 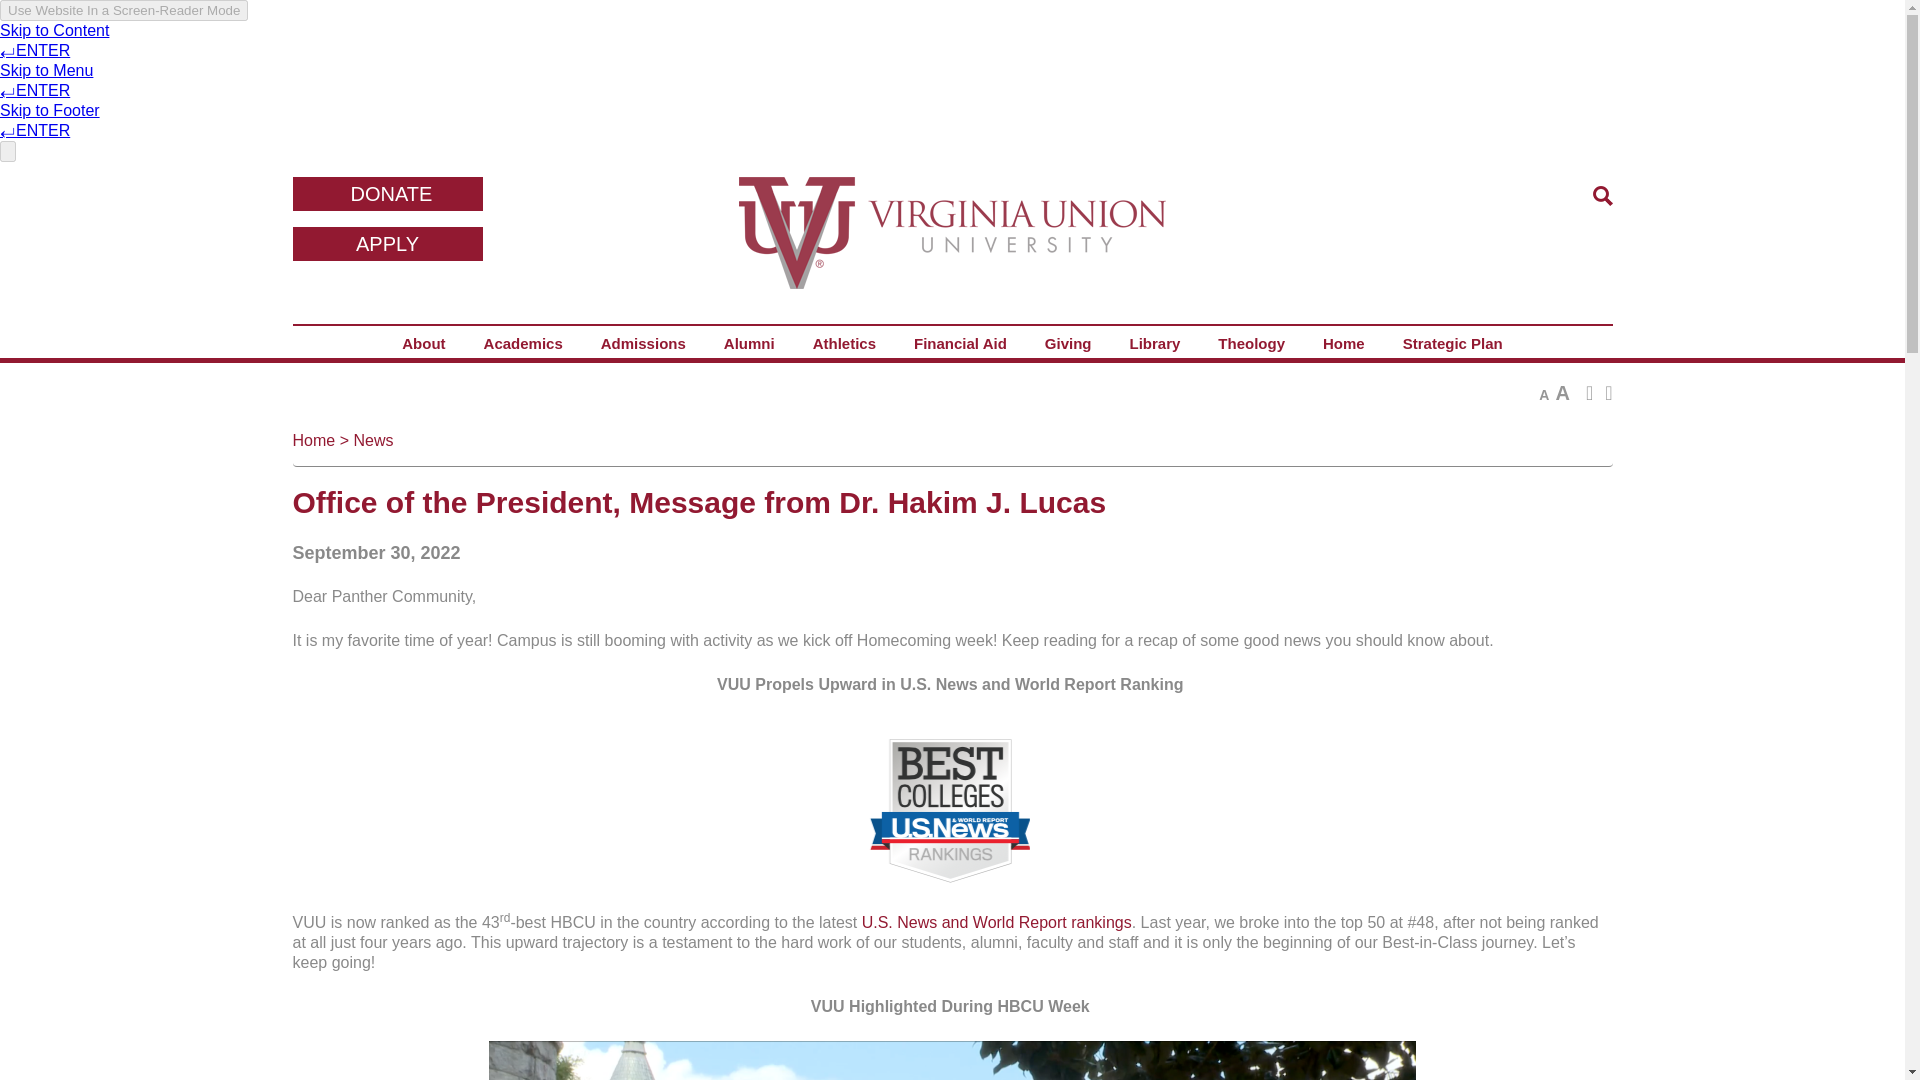 I want to click on APPLY, so click(x=386, y=244).